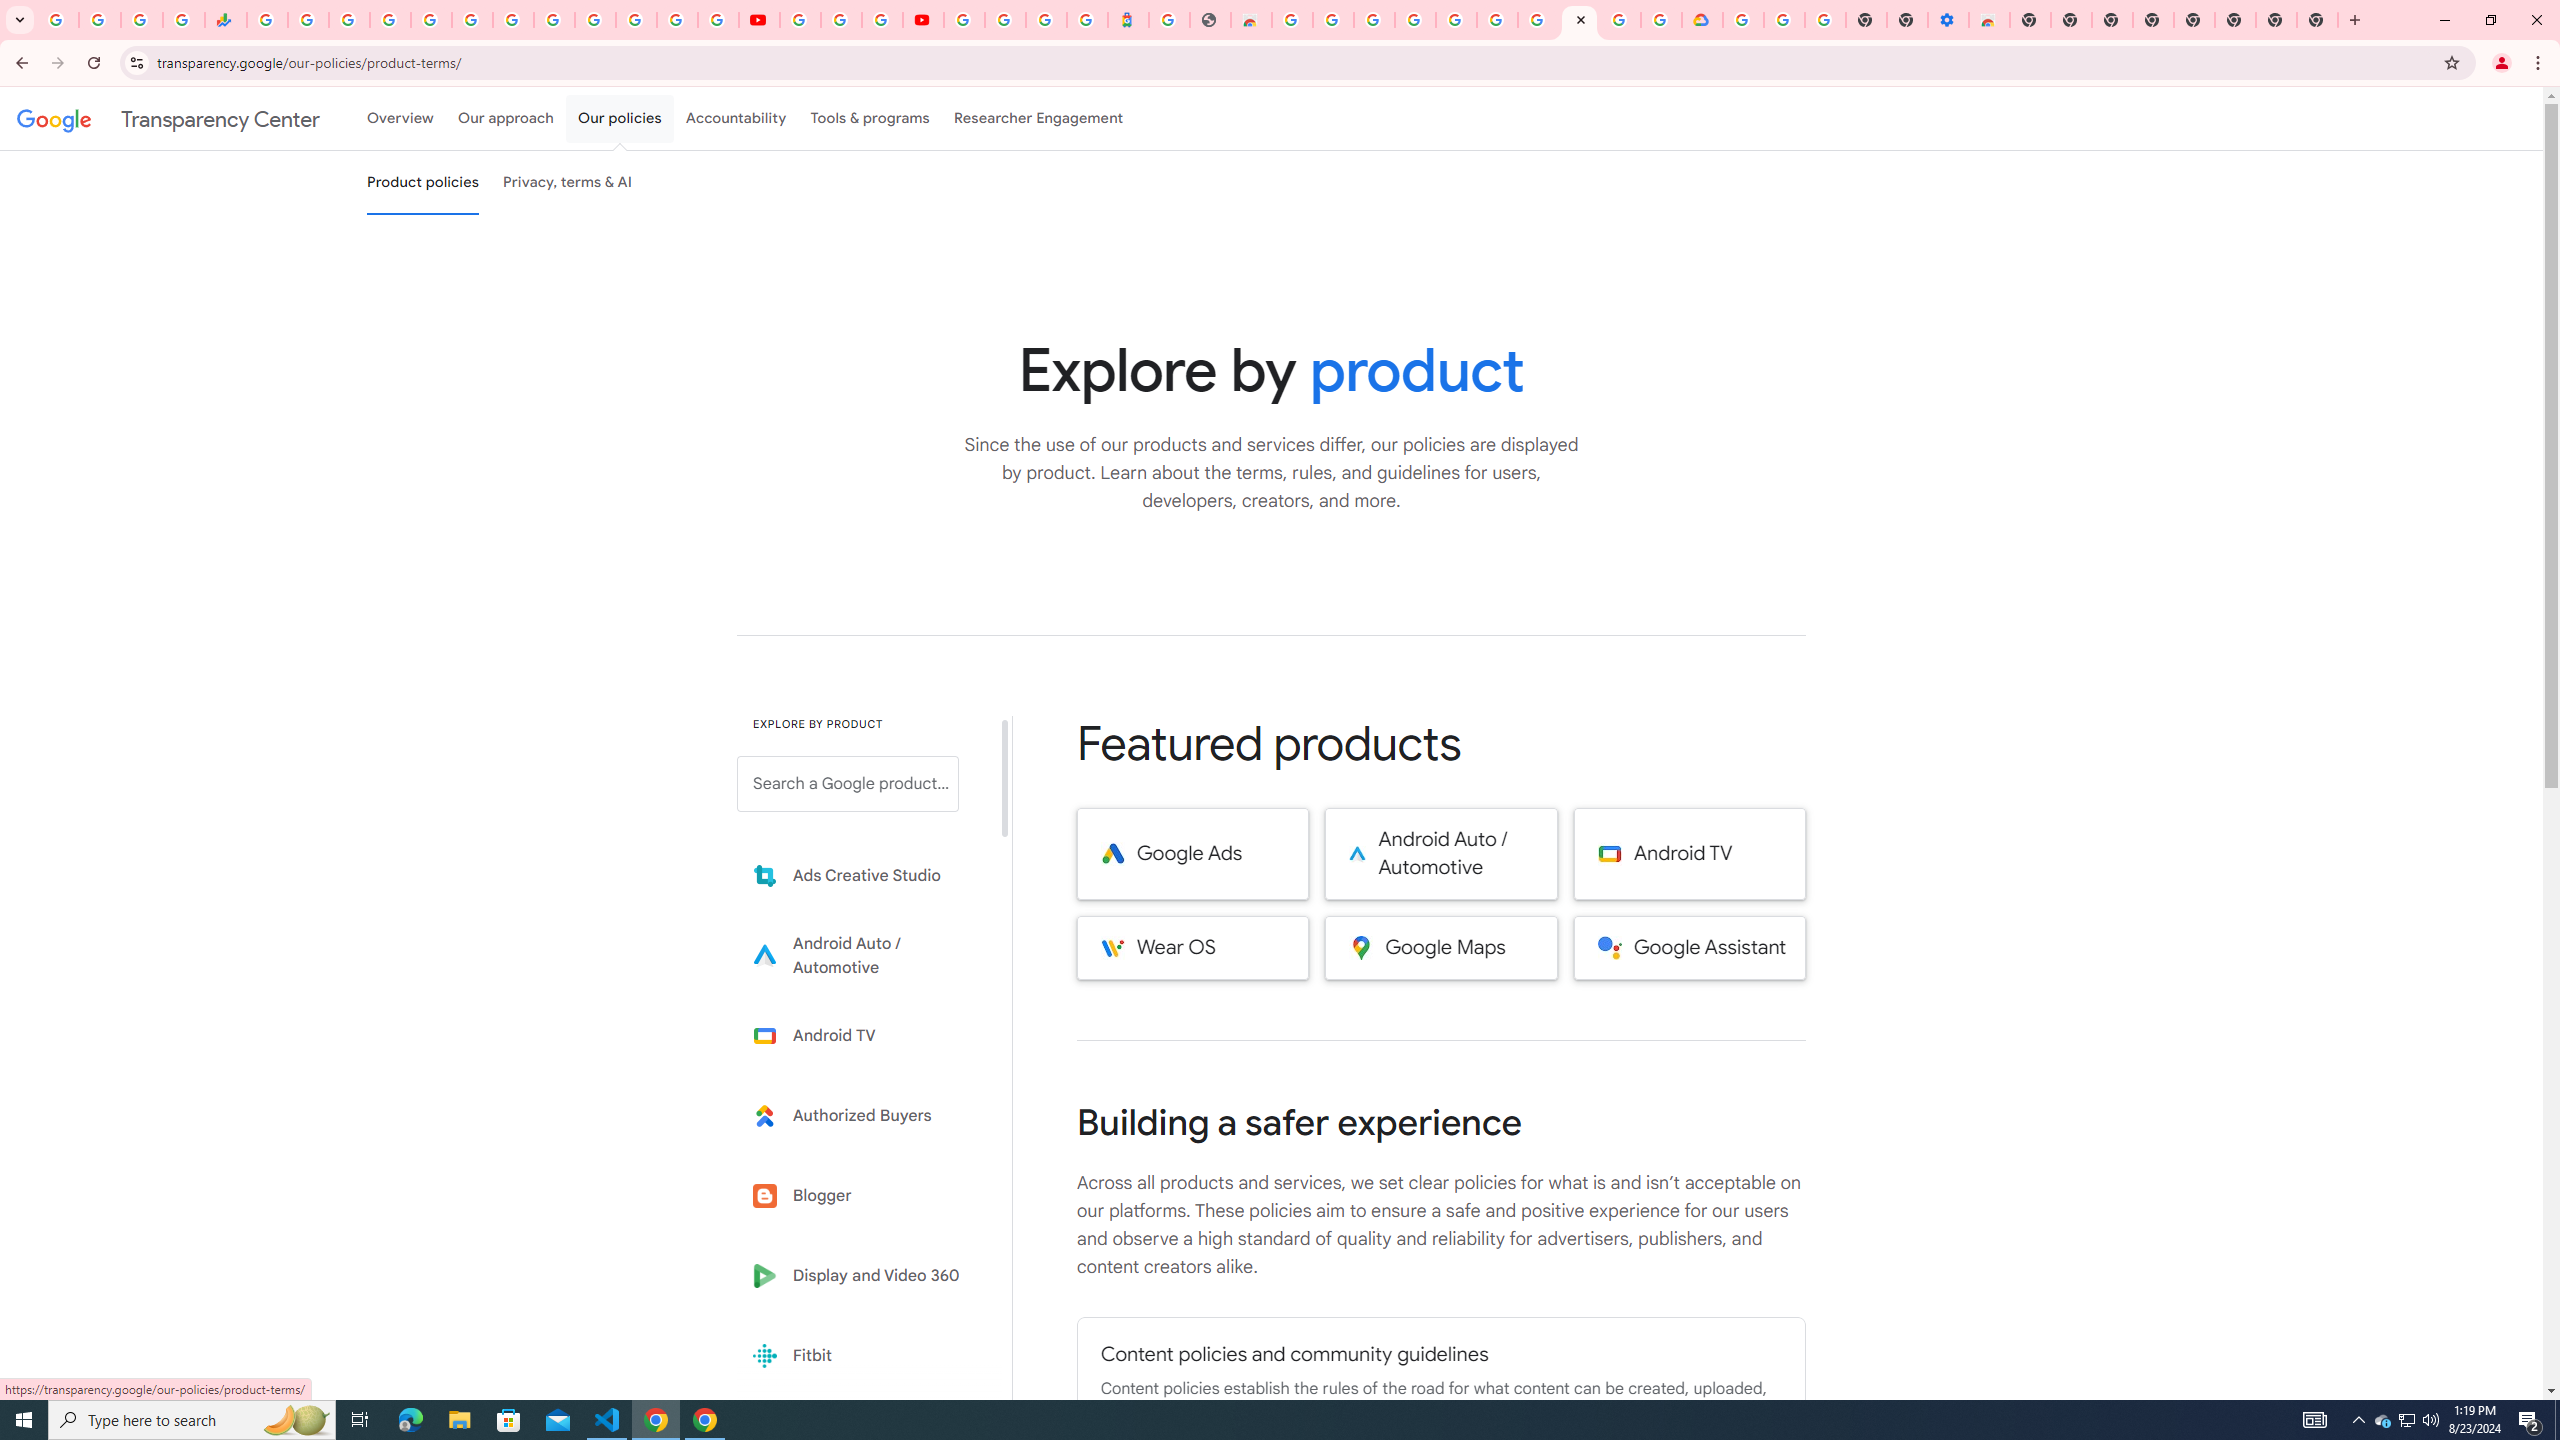 This screenshot has height=1440, width=2560. I want to click on Turn cookies on or off - Computer - Google Account Help, so click(1826, 20).